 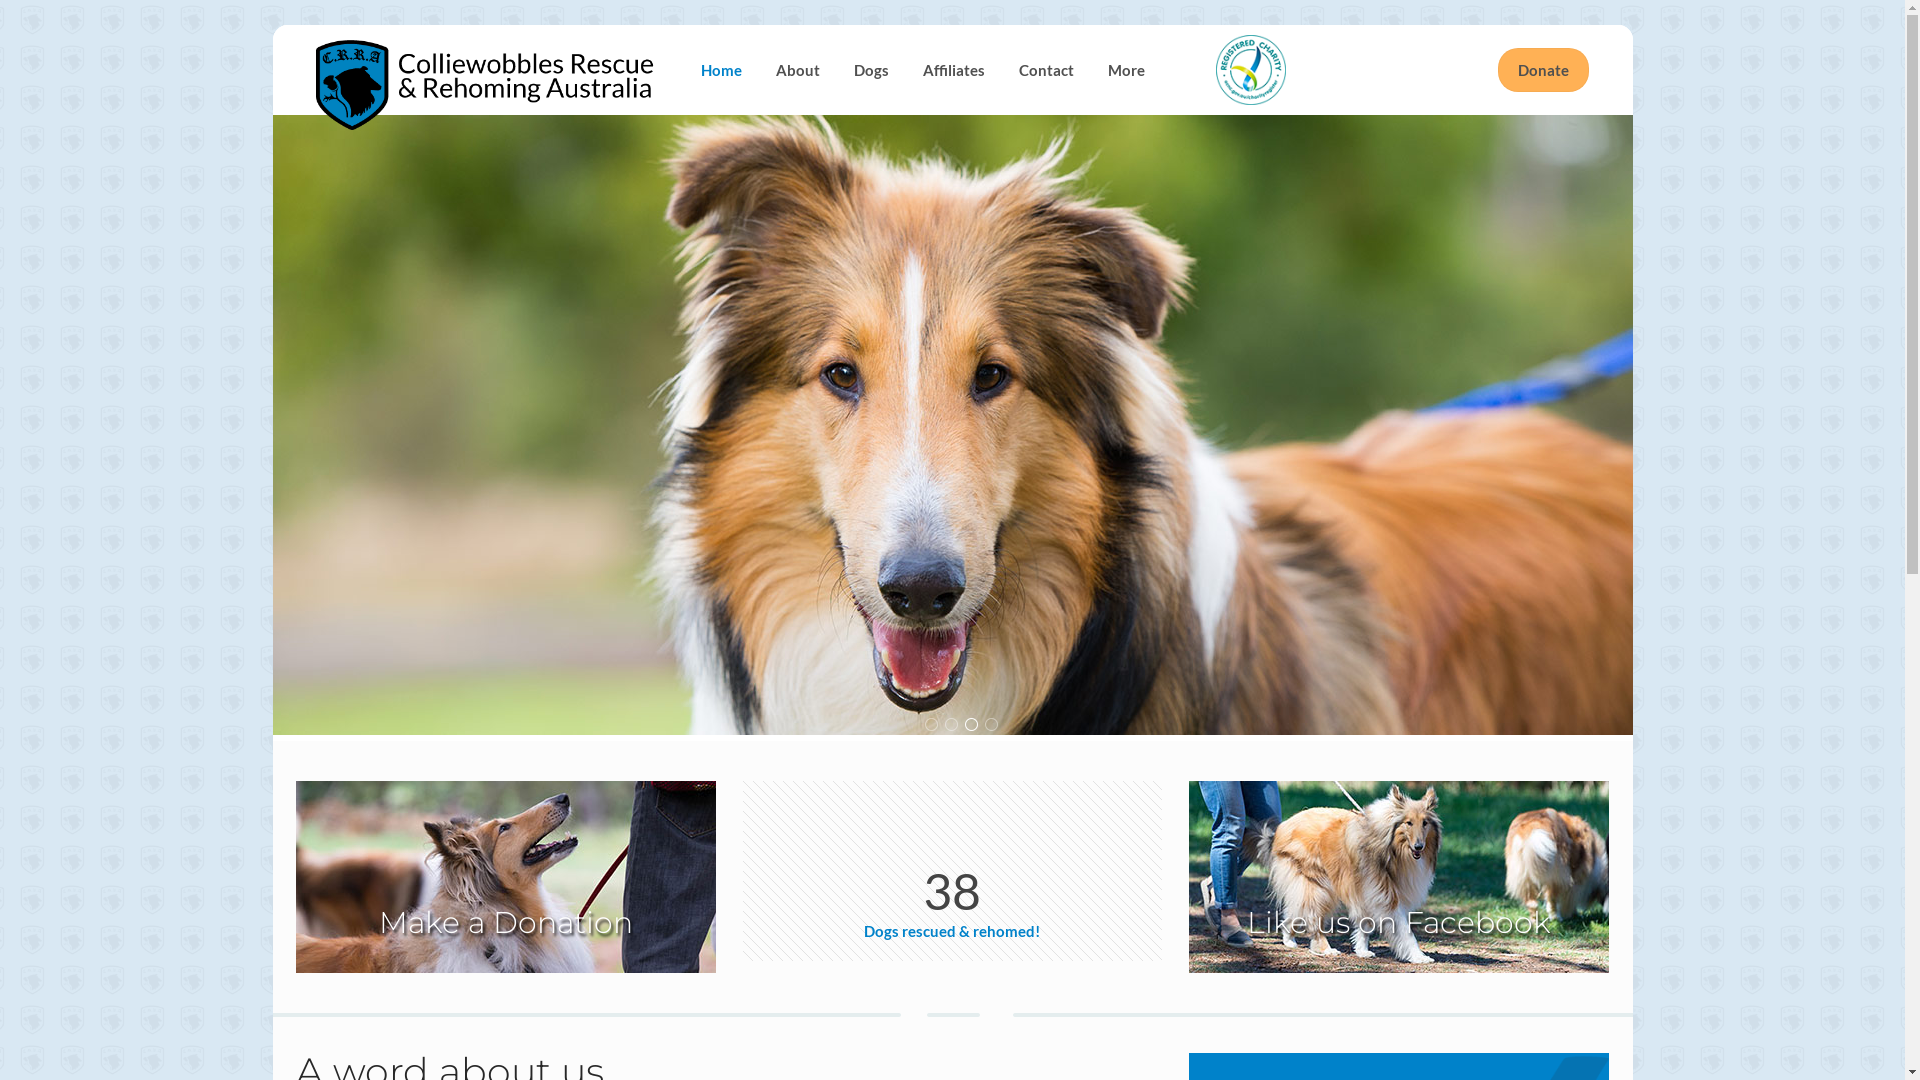 I want to click on Contact, so click(x=1046, y=70).